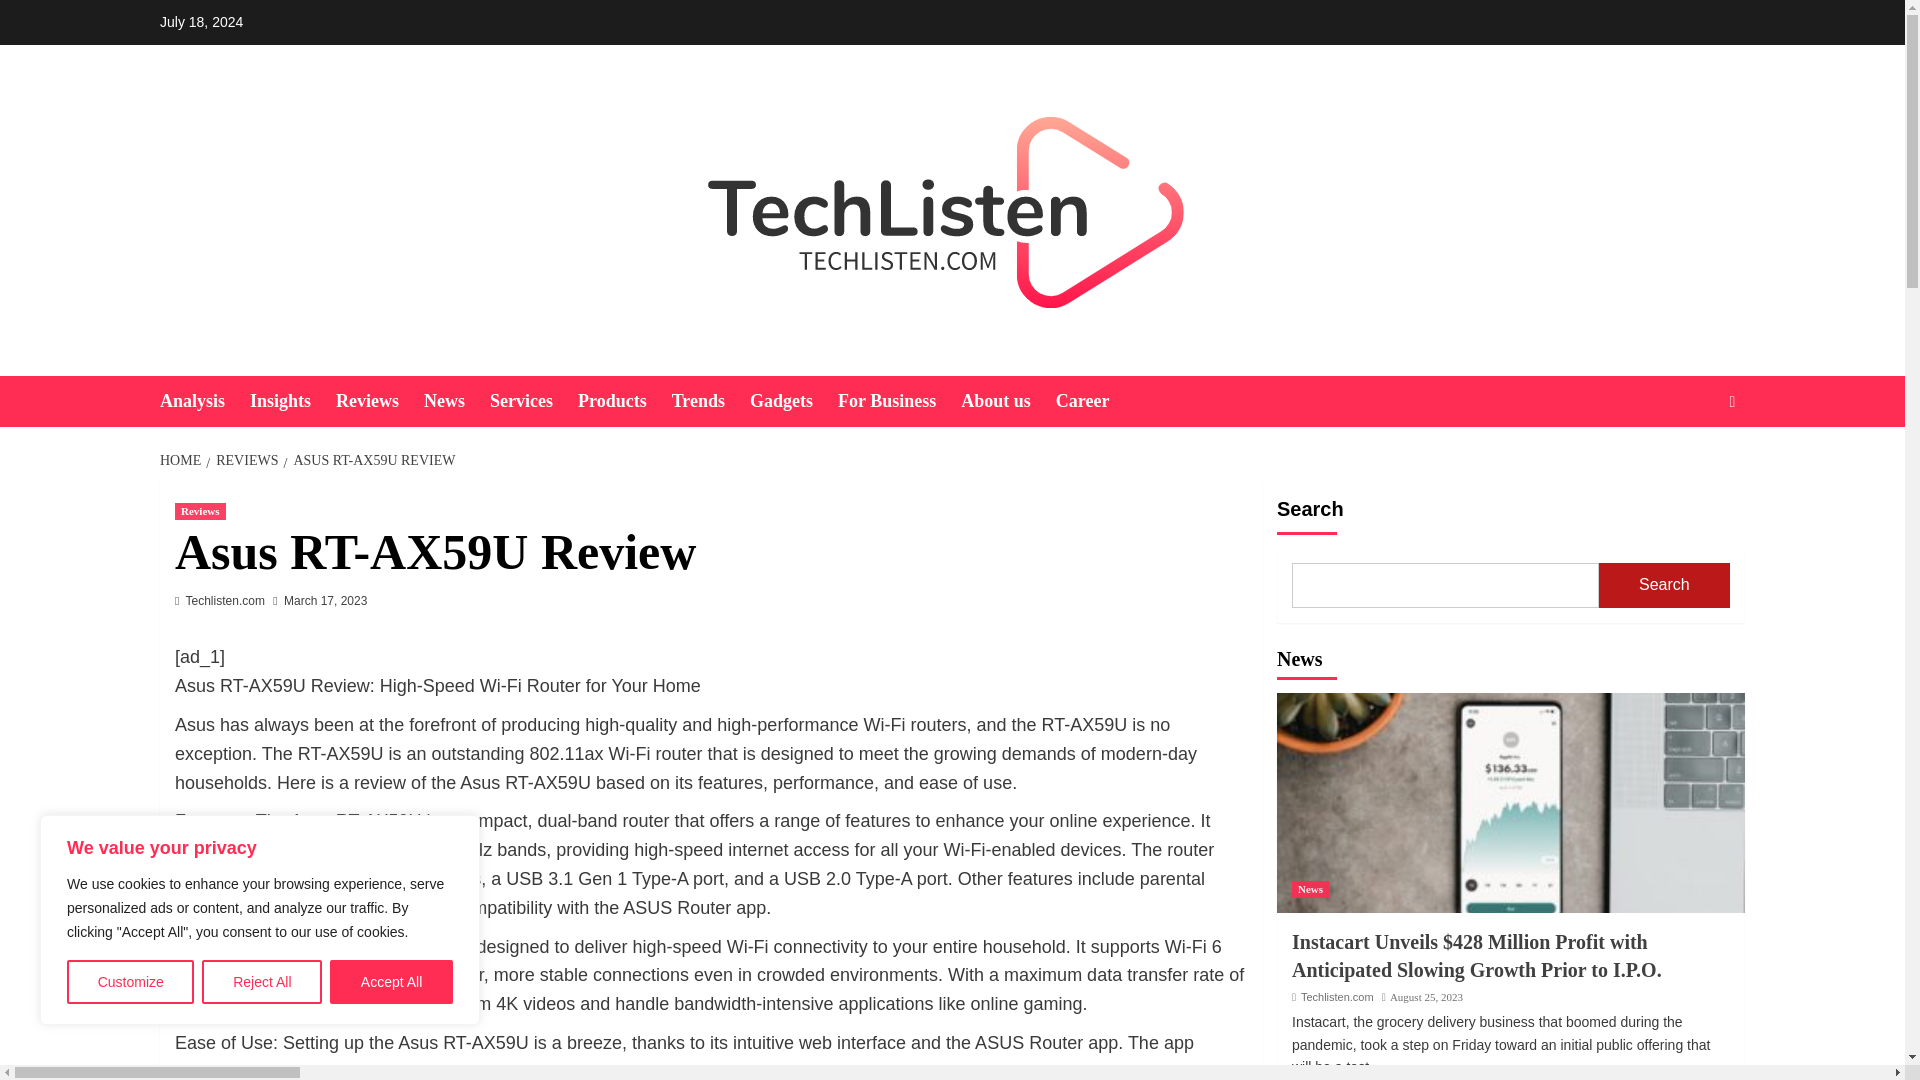  What do you see at coordinates (1008, 400) in the screenshot?
I see `About us` at bounding box center [1008, 400].